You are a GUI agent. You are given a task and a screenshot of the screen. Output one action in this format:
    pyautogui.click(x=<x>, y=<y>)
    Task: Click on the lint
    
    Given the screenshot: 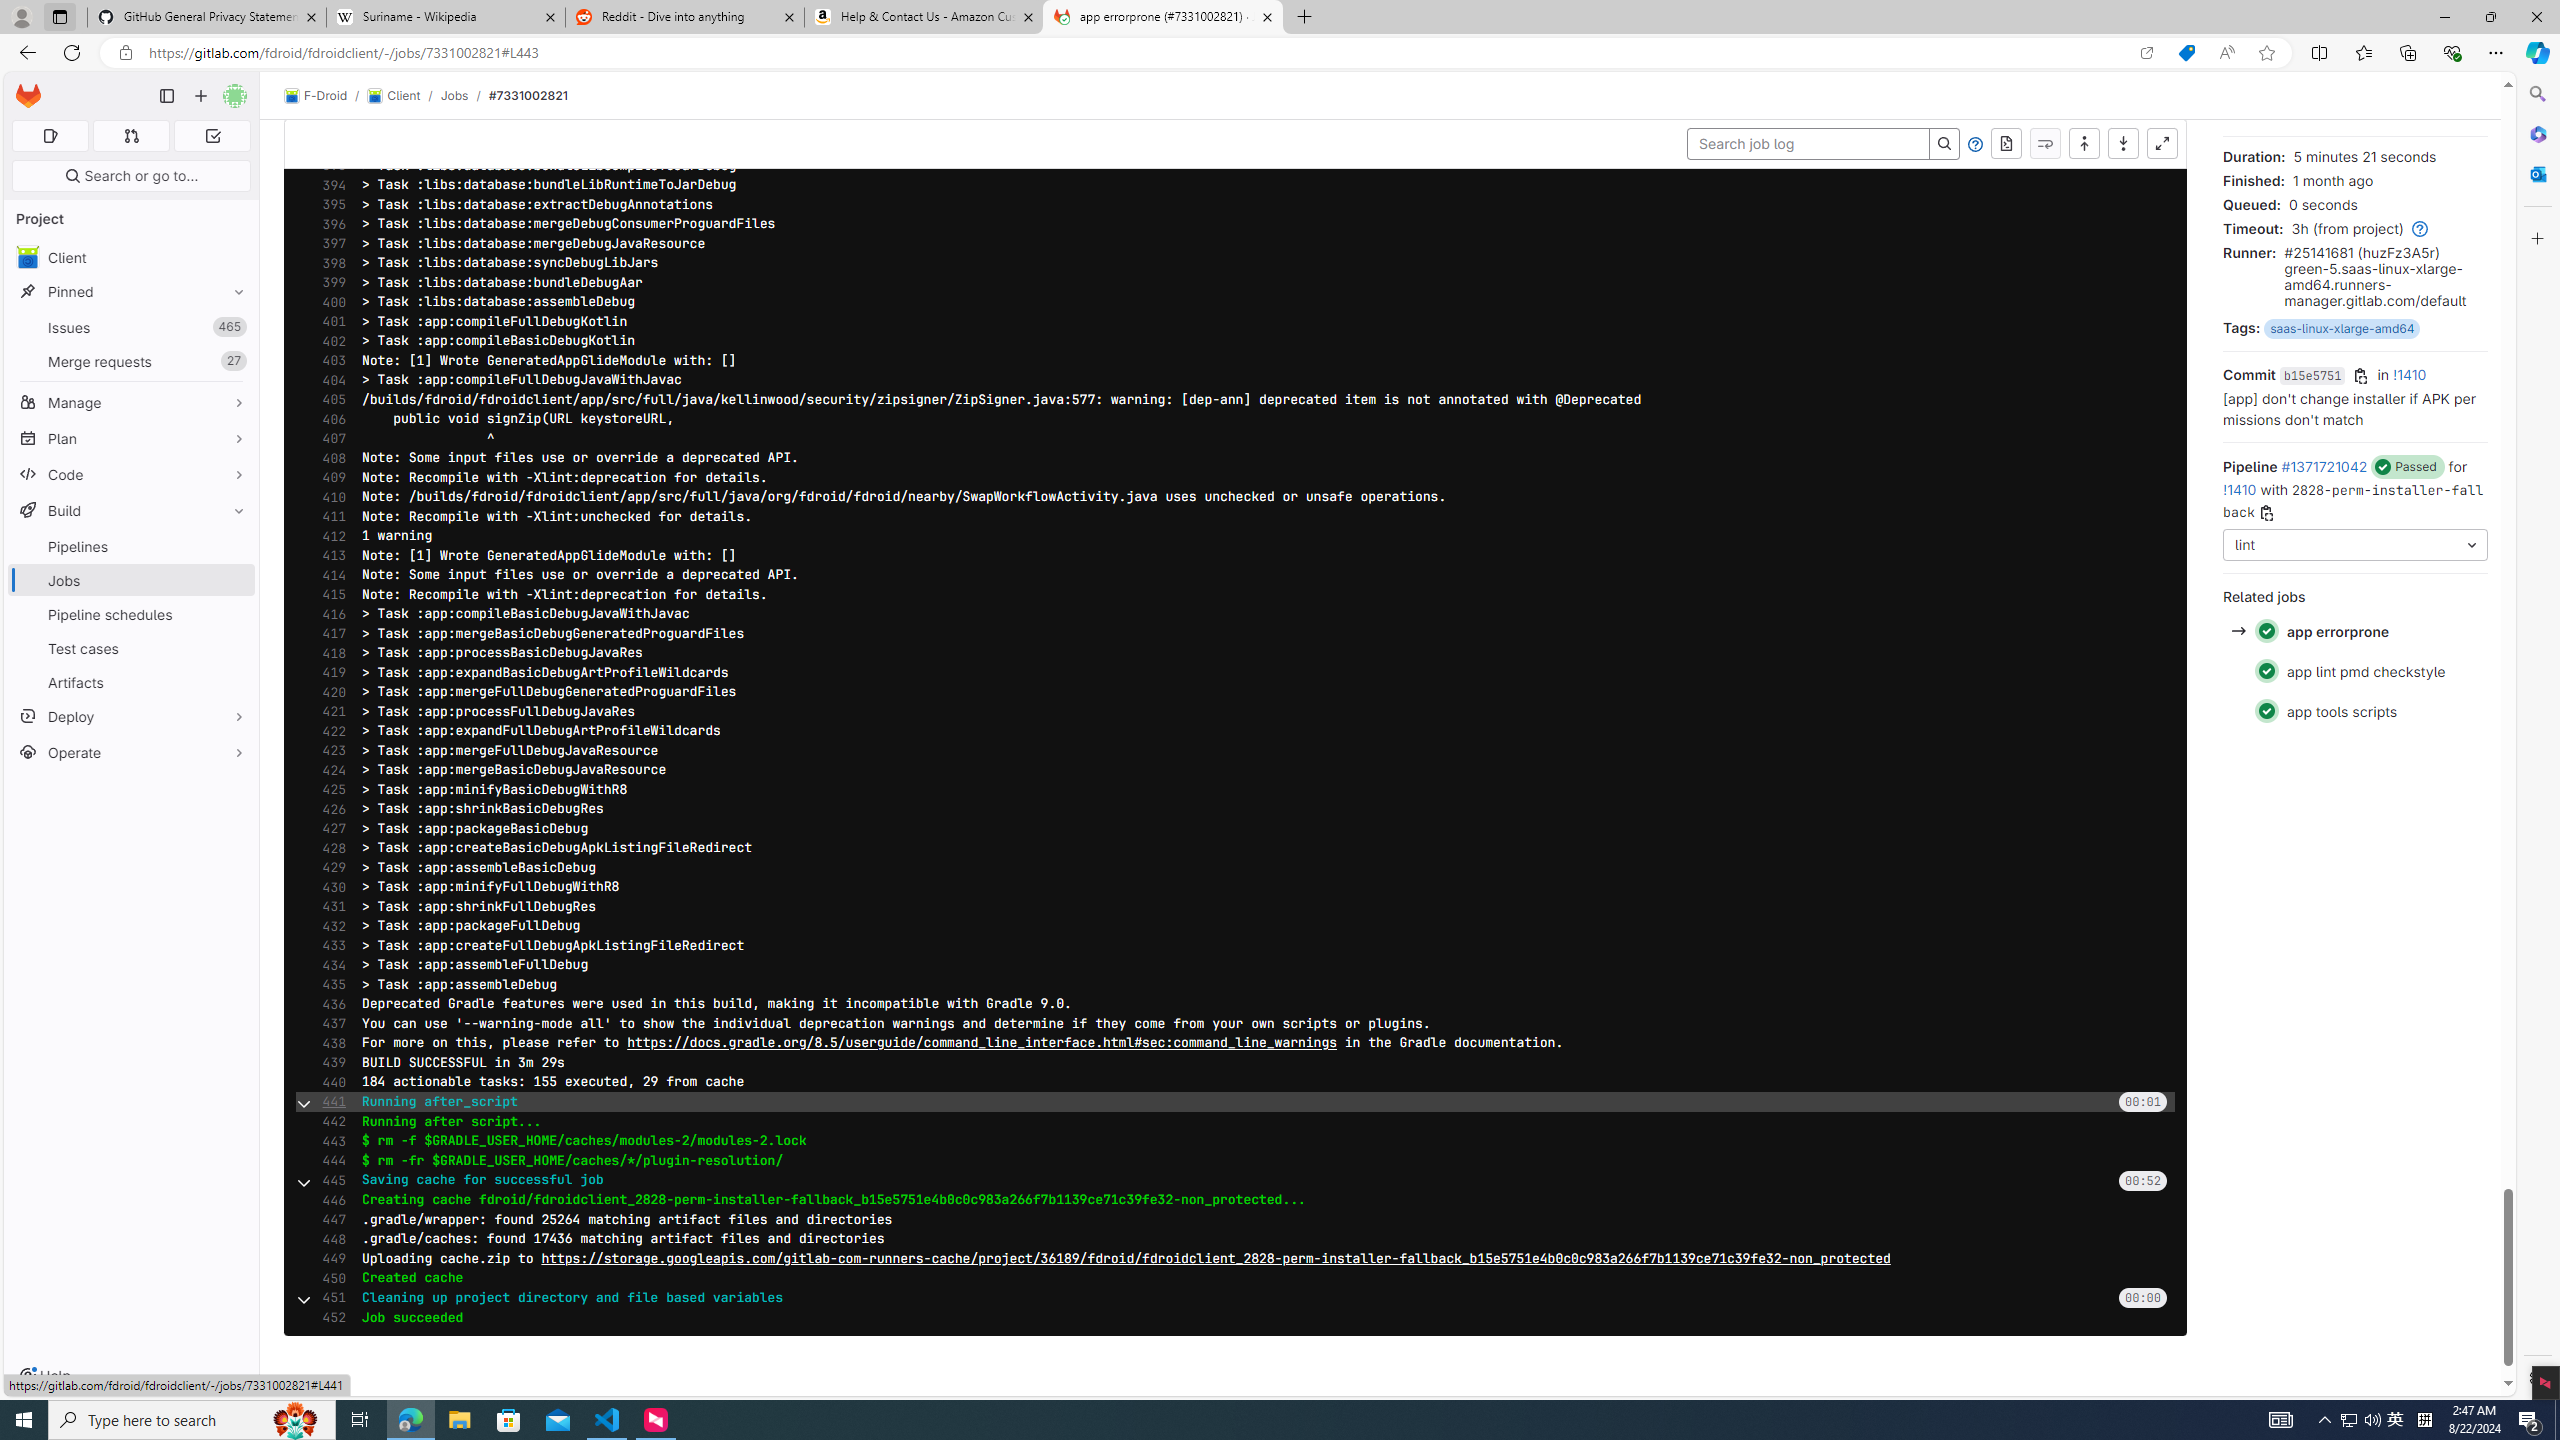 What is the action you would take?
    pyautogui.click(x=2355, y=544)
    